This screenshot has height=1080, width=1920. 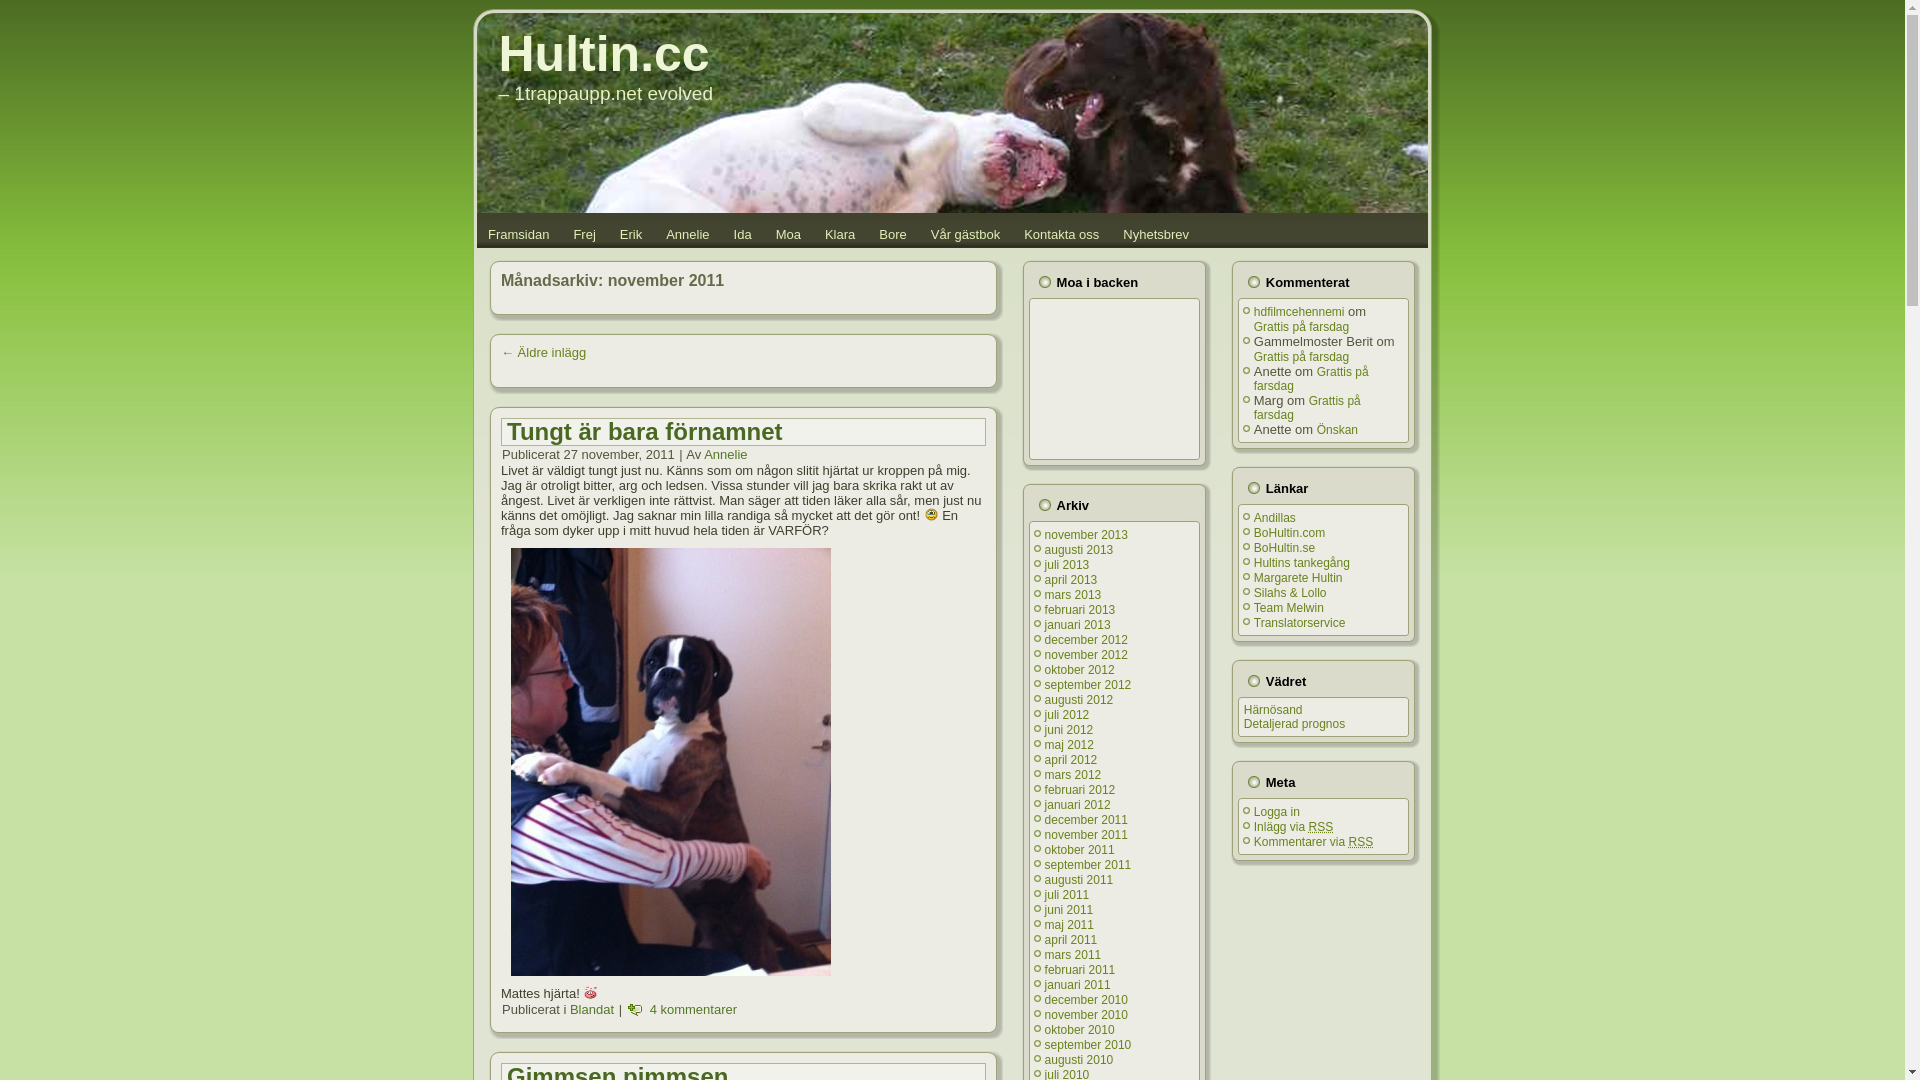 What do you see at coordinates (1086, 1000) in the screenshot?
I see `december 2010` at bounding box center [1086, 1000].